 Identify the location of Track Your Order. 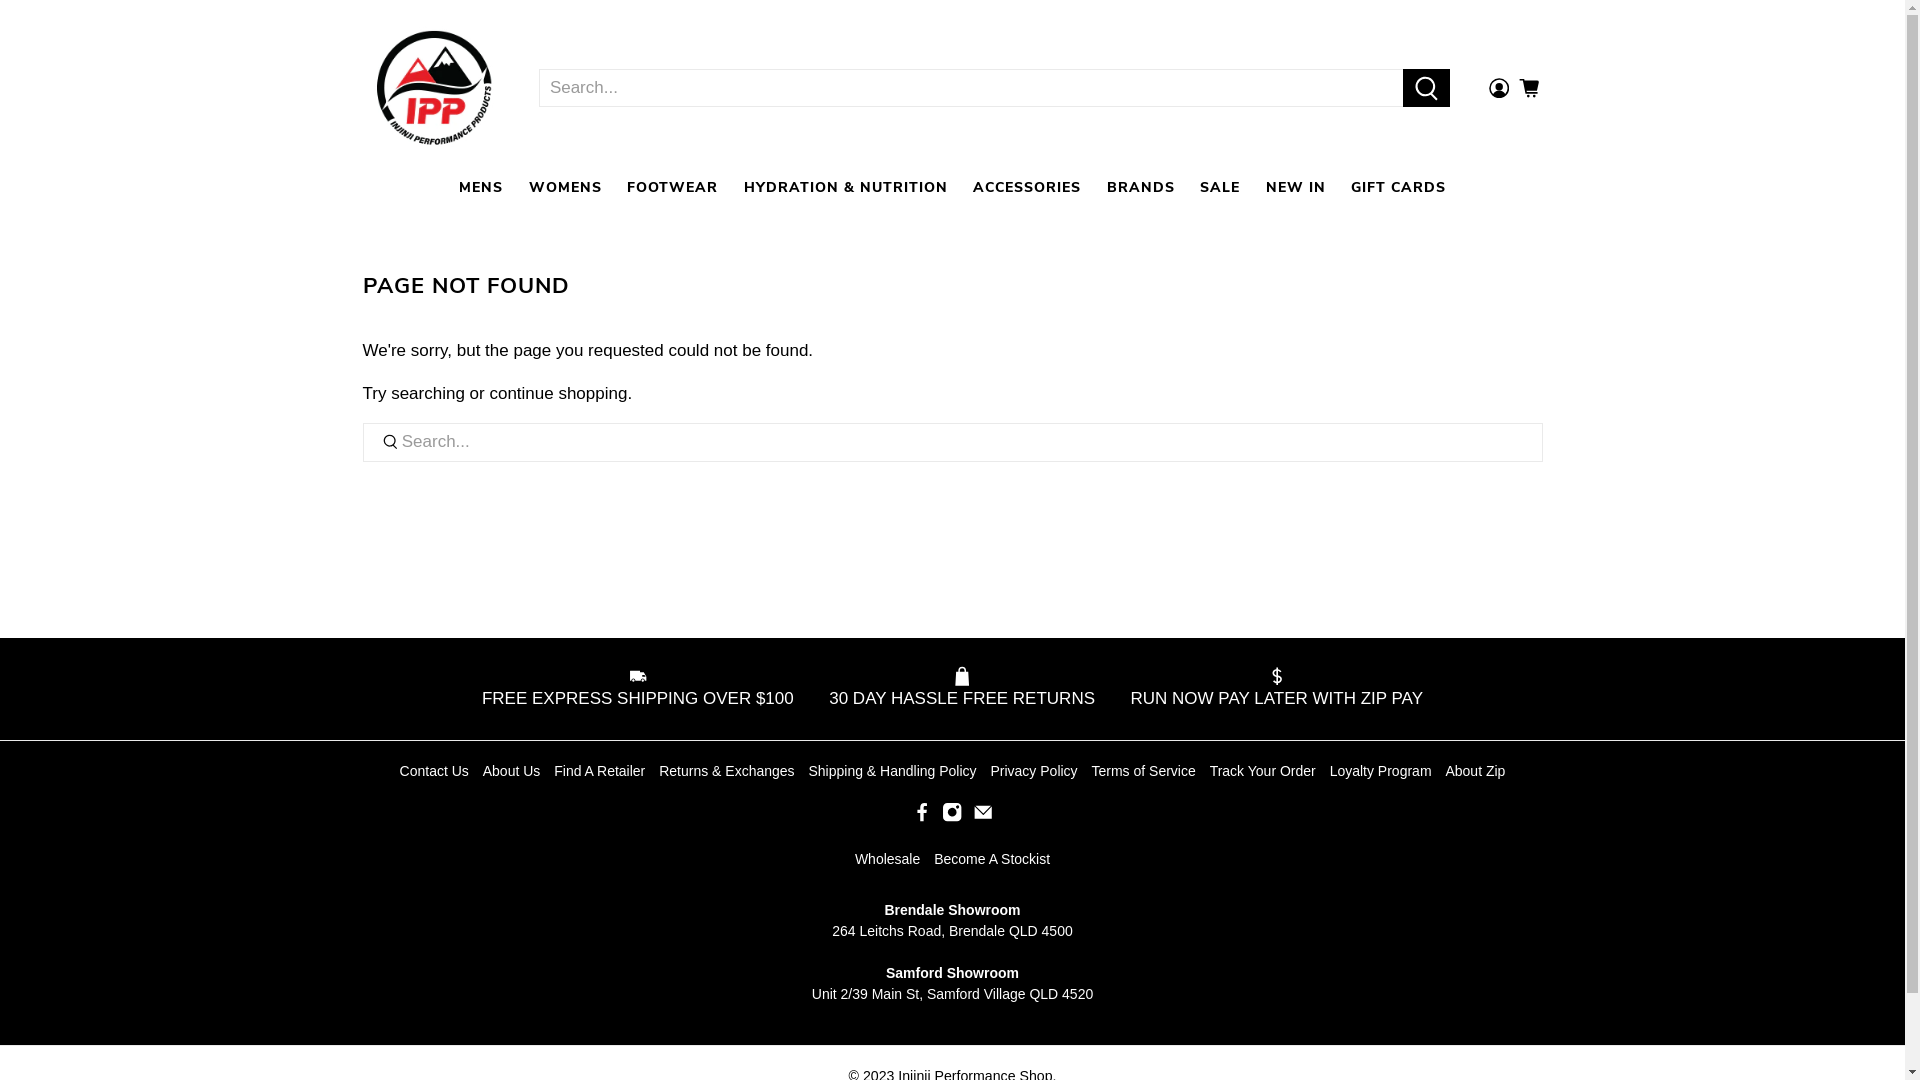
(1263, 771).